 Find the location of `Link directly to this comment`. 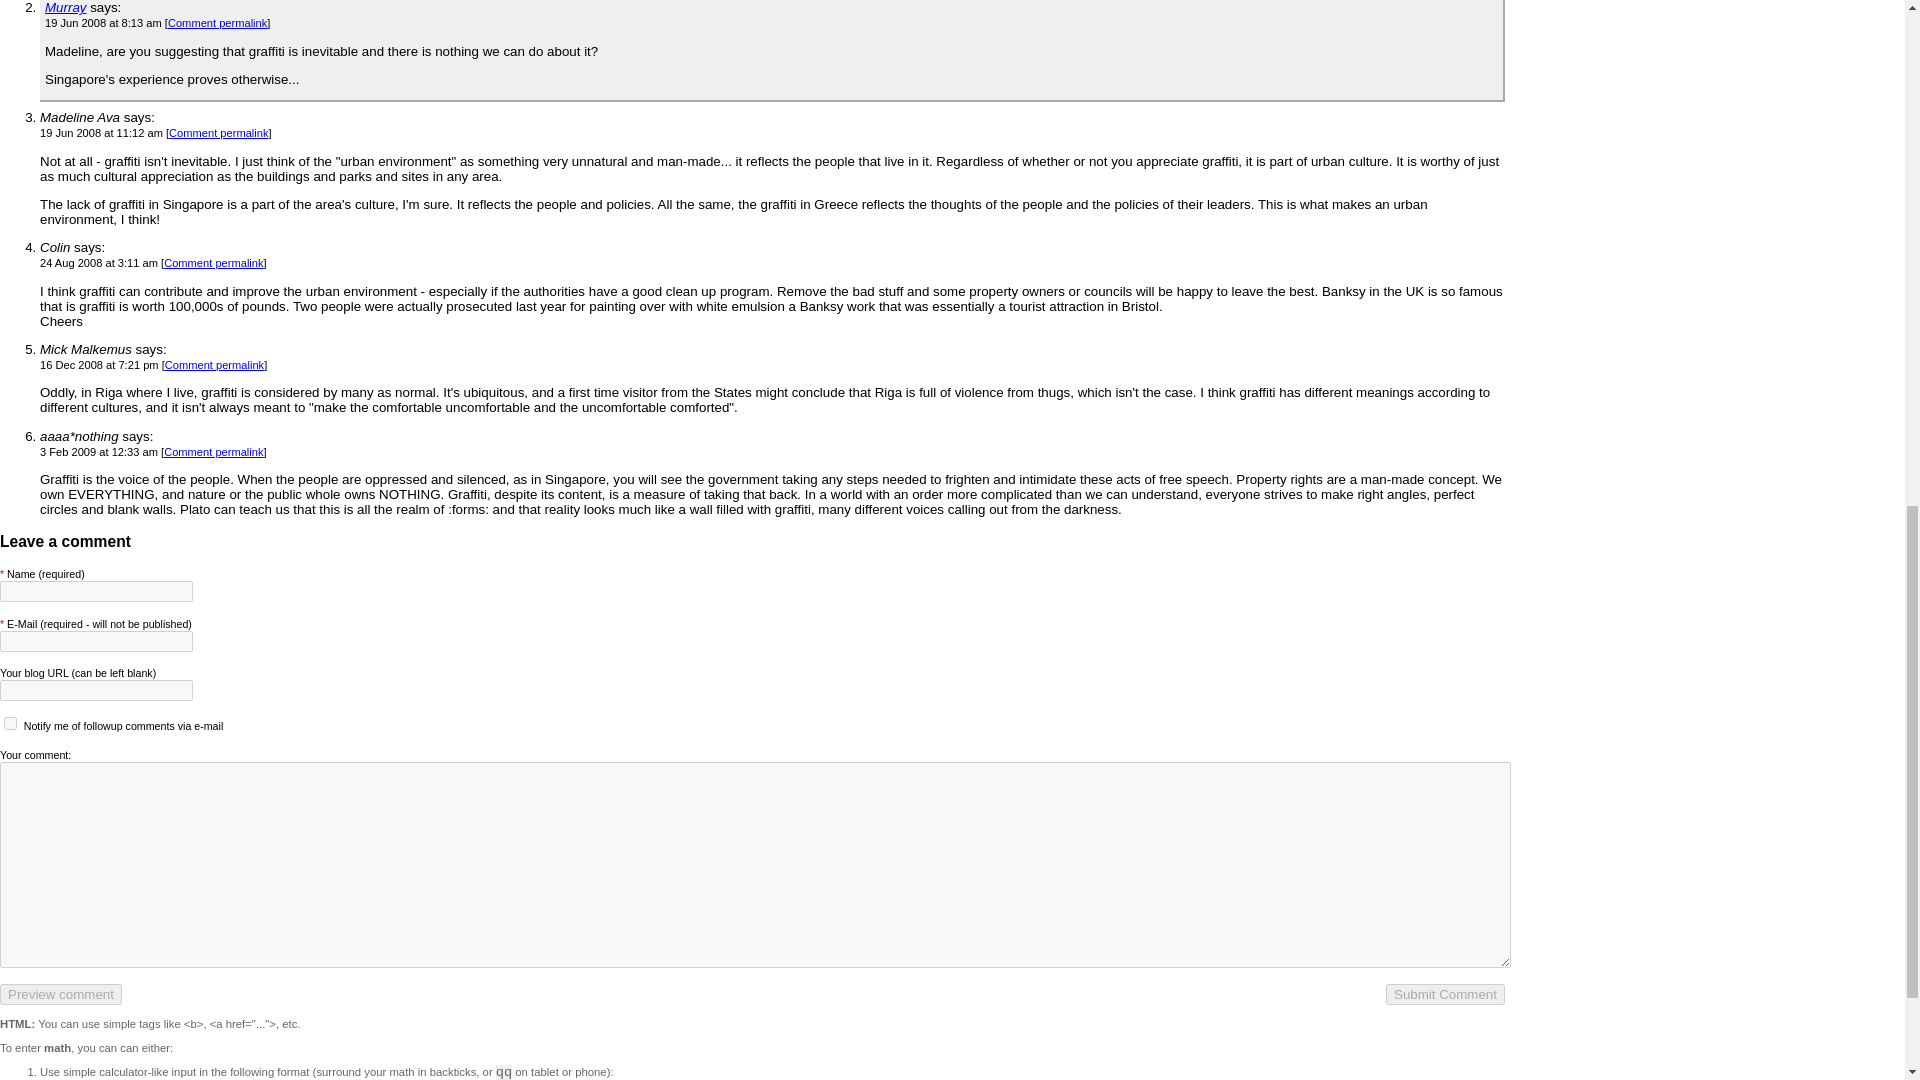

Link directly to this comment is located at coordinates (218, 133).